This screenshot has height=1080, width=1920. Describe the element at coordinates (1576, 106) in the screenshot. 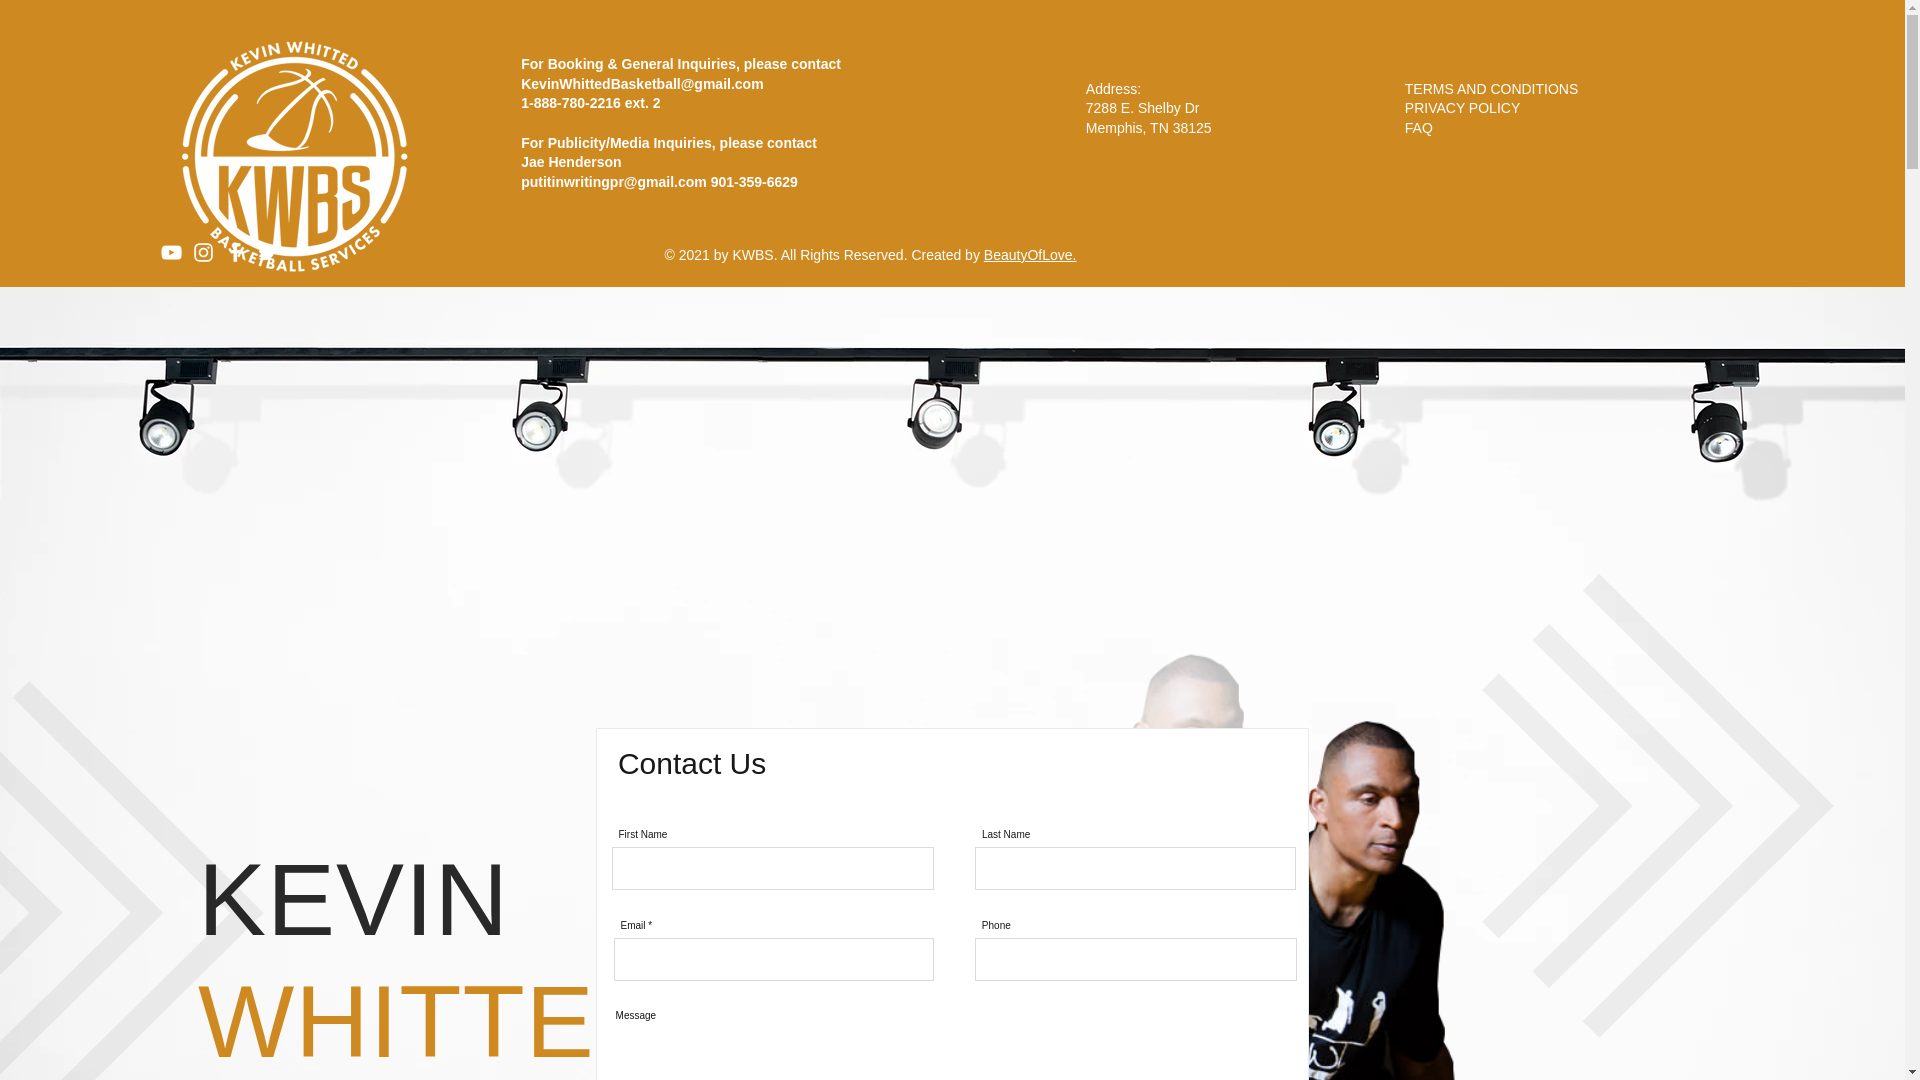

I see `Contact` at that location.